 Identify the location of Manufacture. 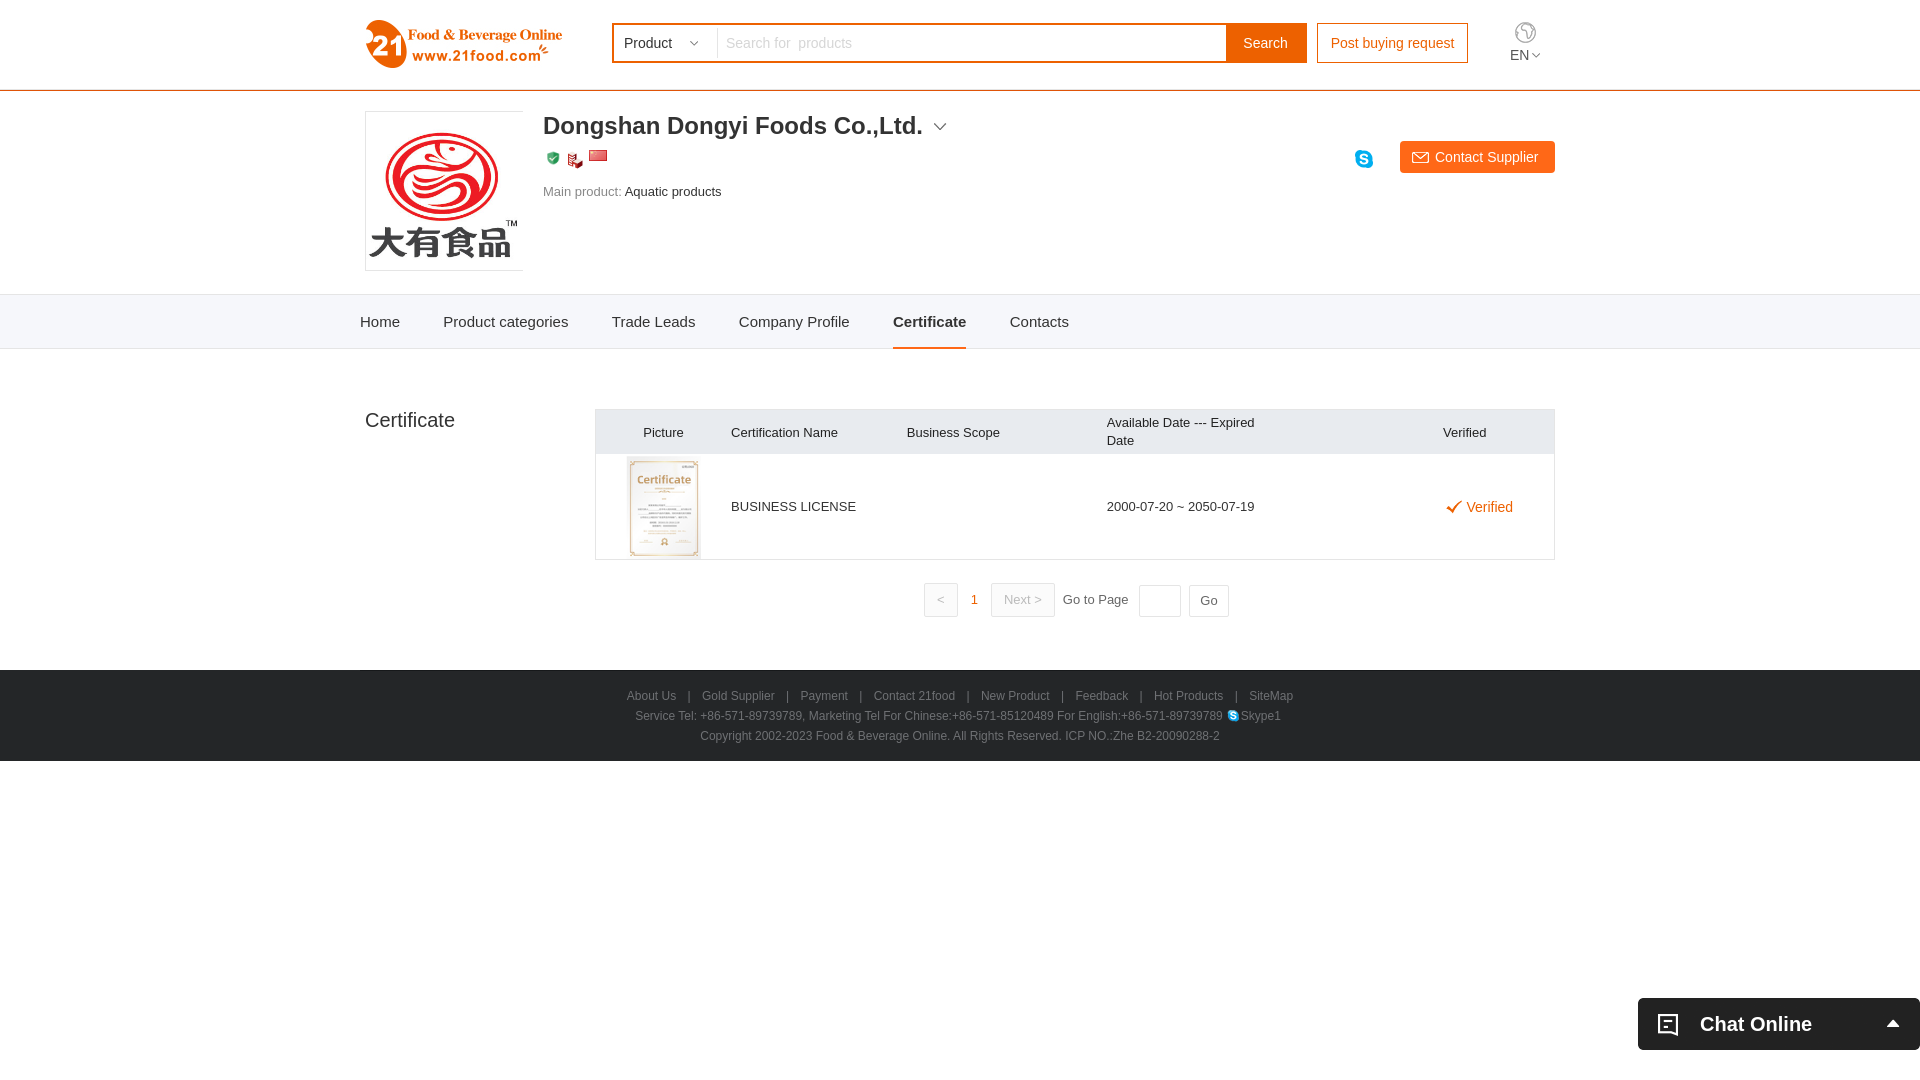
(575, 160).